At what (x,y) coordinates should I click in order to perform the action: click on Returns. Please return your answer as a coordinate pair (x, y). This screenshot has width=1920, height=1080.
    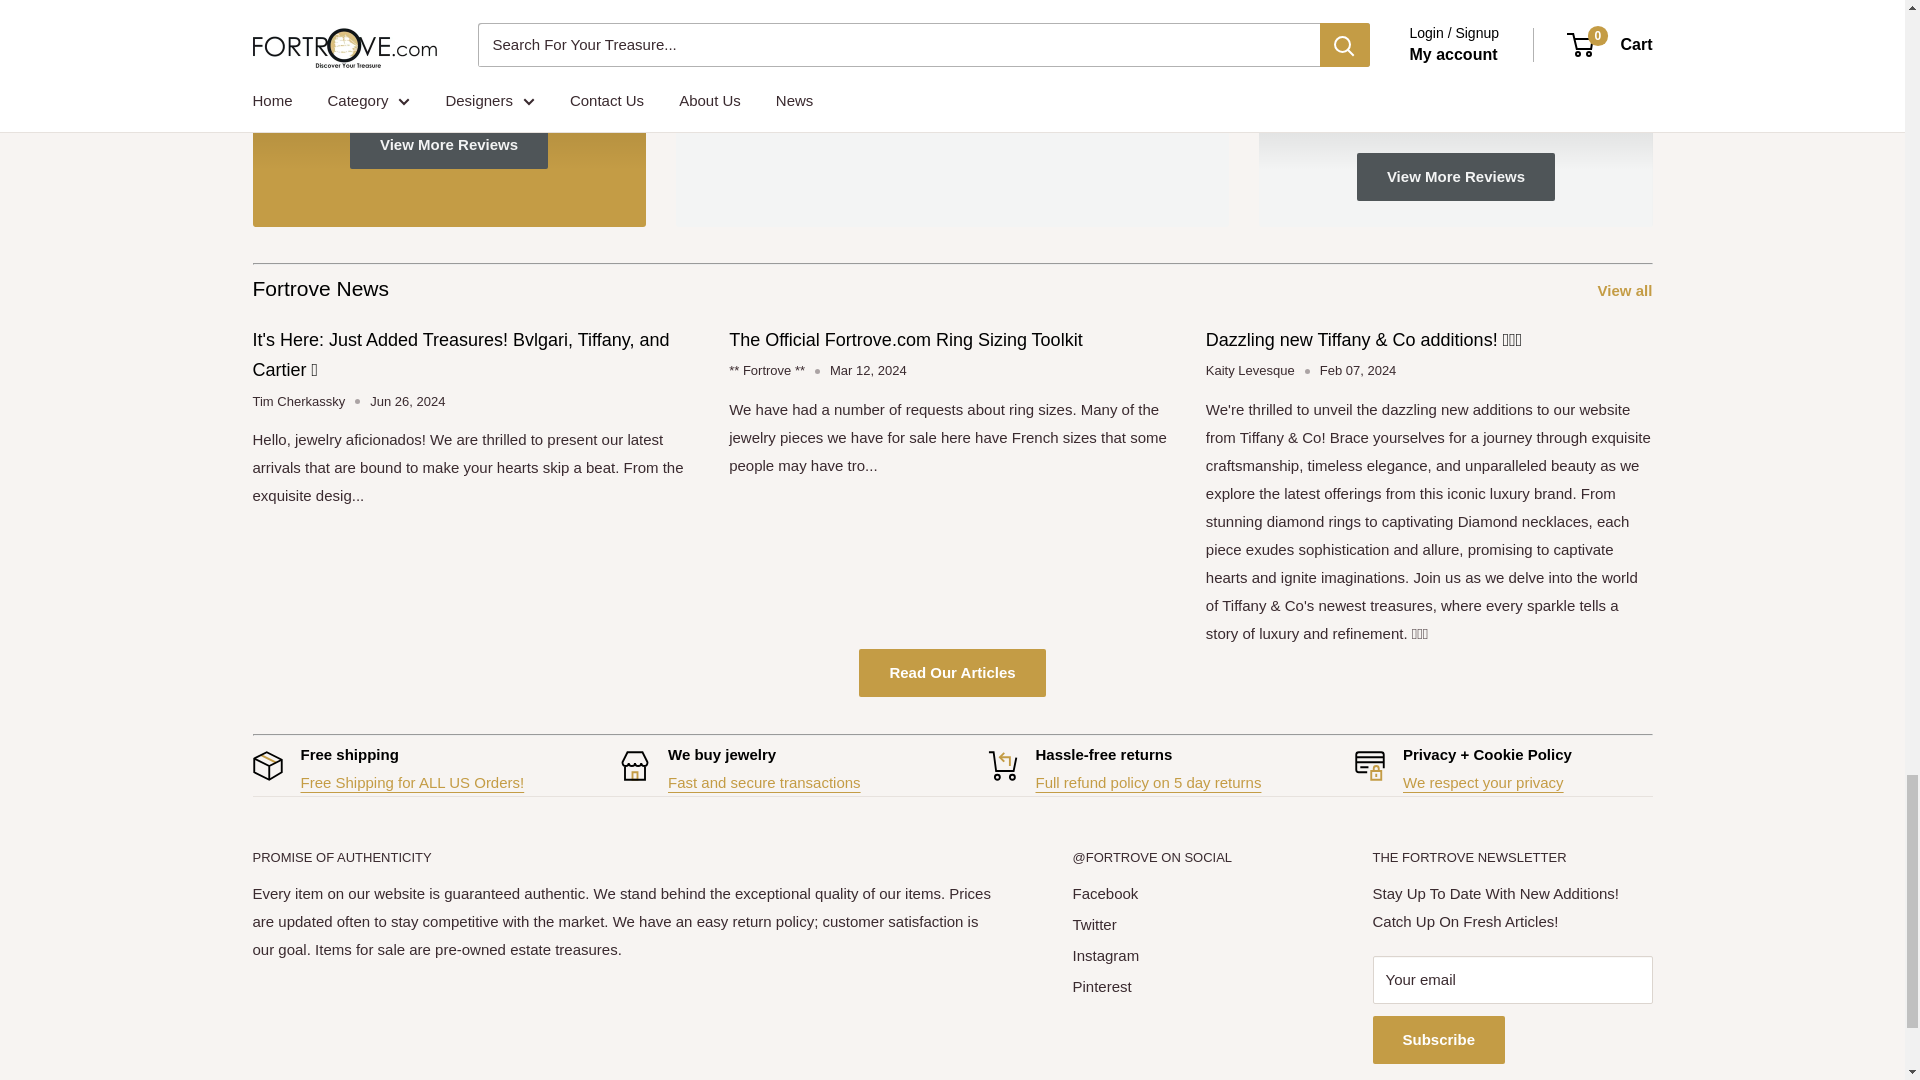
    Looking at the image, I should click on (1148, 782).